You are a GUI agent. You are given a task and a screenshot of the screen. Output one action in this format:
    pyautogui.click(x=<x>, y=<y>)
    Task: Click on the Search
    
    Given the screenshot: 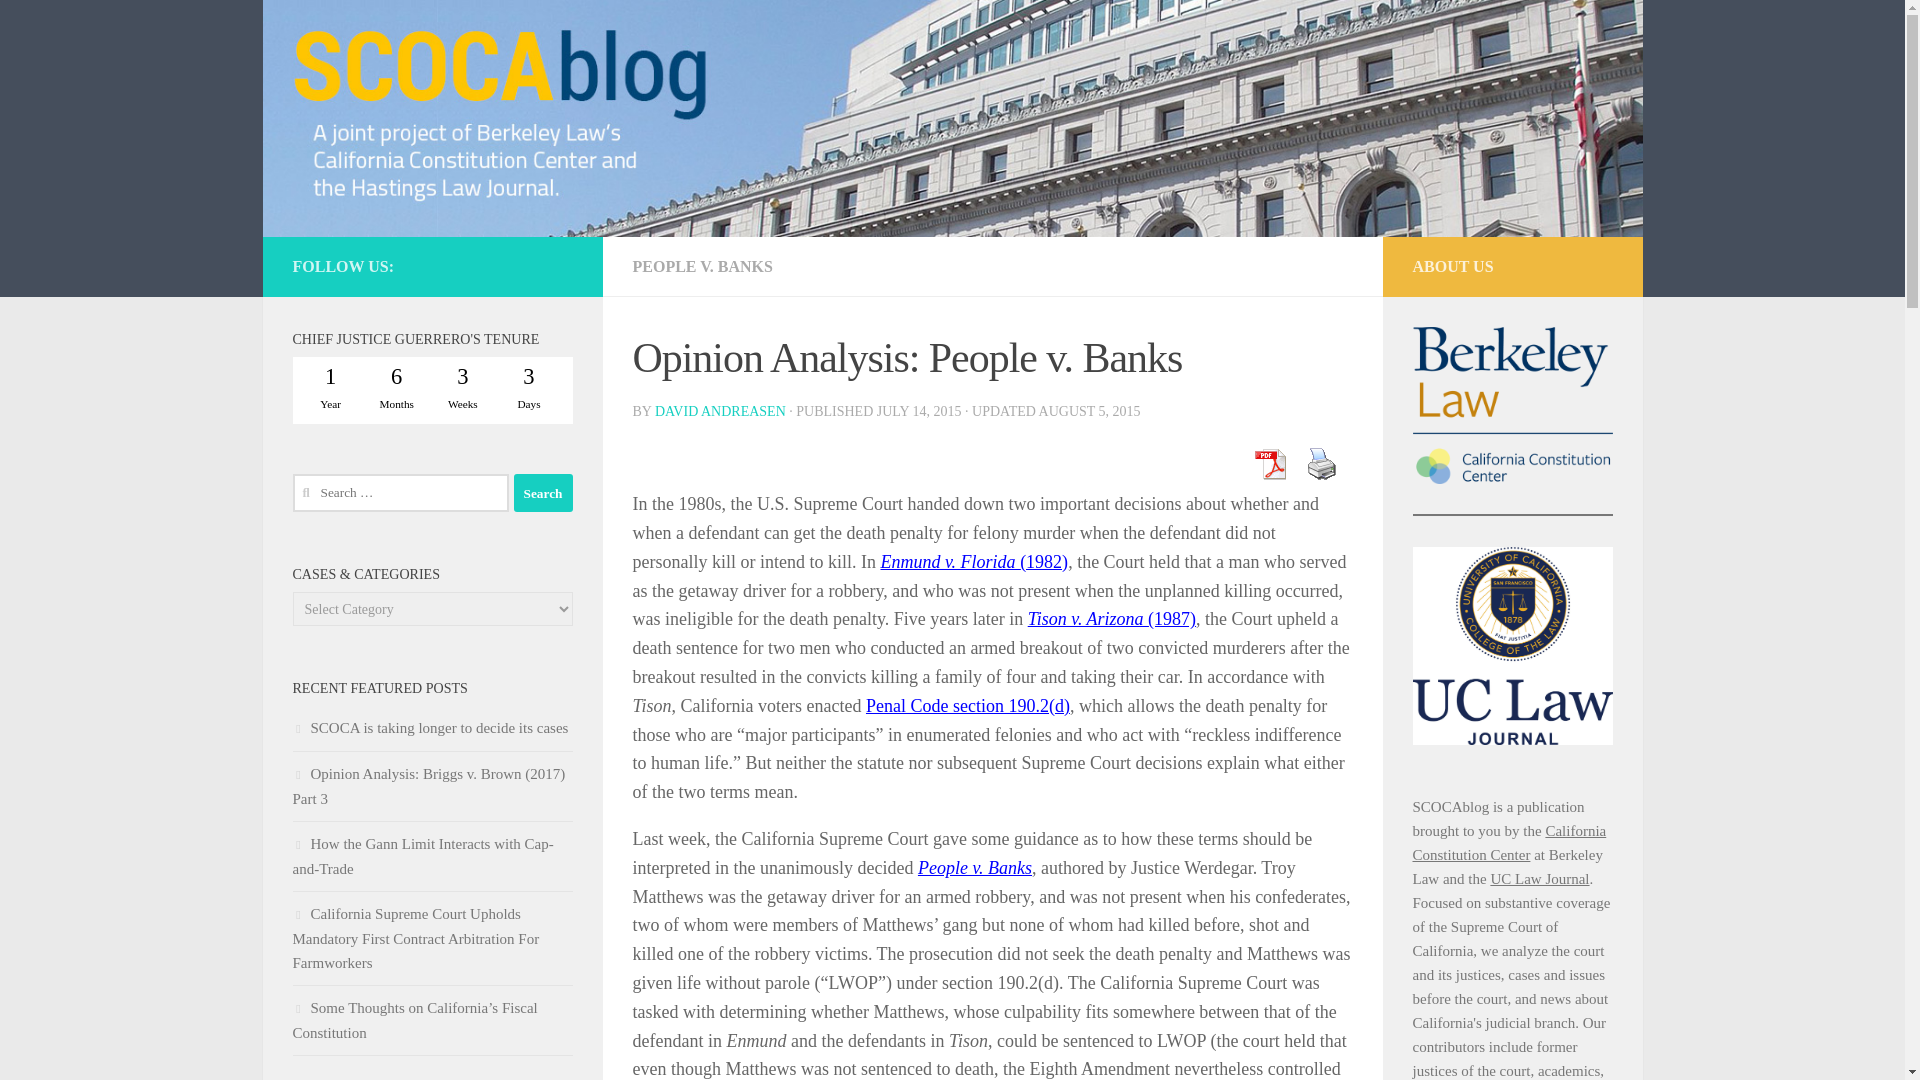 What is the action you would take?
    pyautogui.click(x=543, y=492)
    